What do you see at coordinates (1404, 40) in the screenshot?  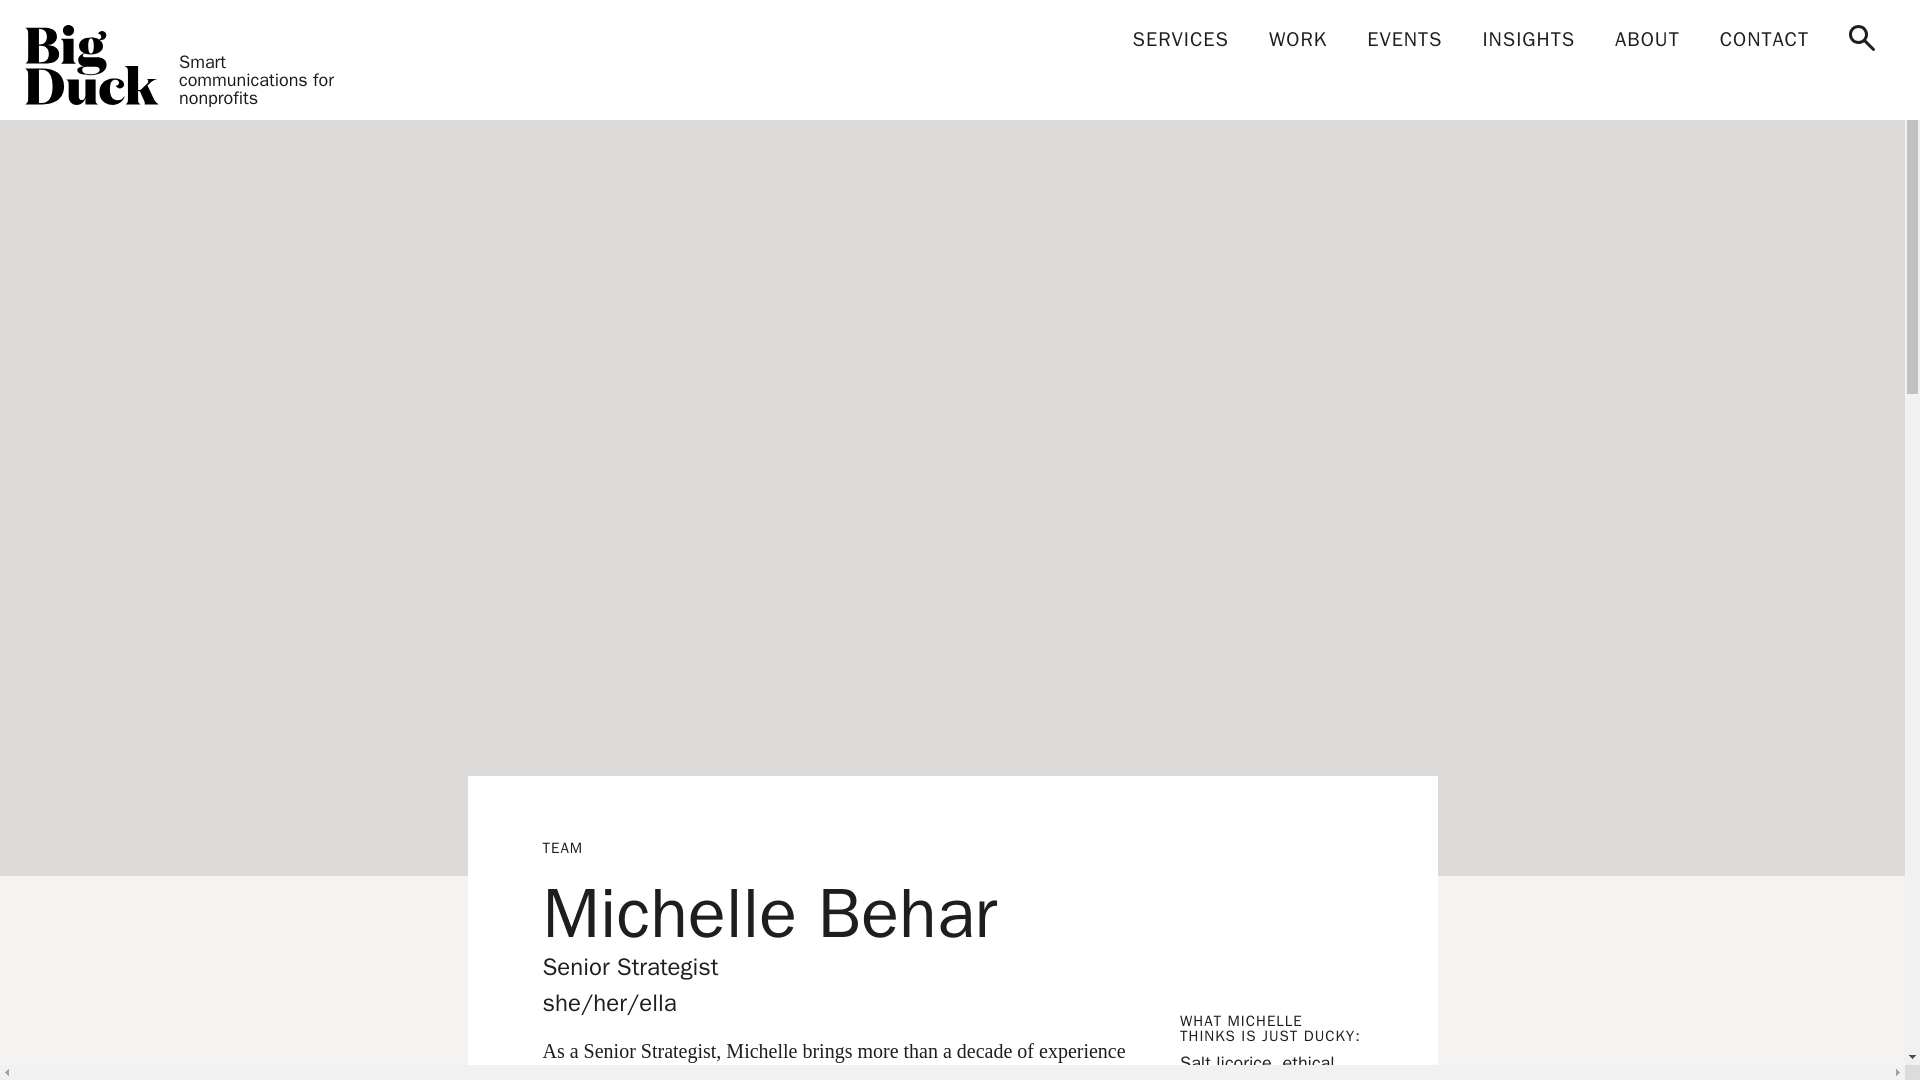 I see `EVENTS` at bounding box center [1404, 40].